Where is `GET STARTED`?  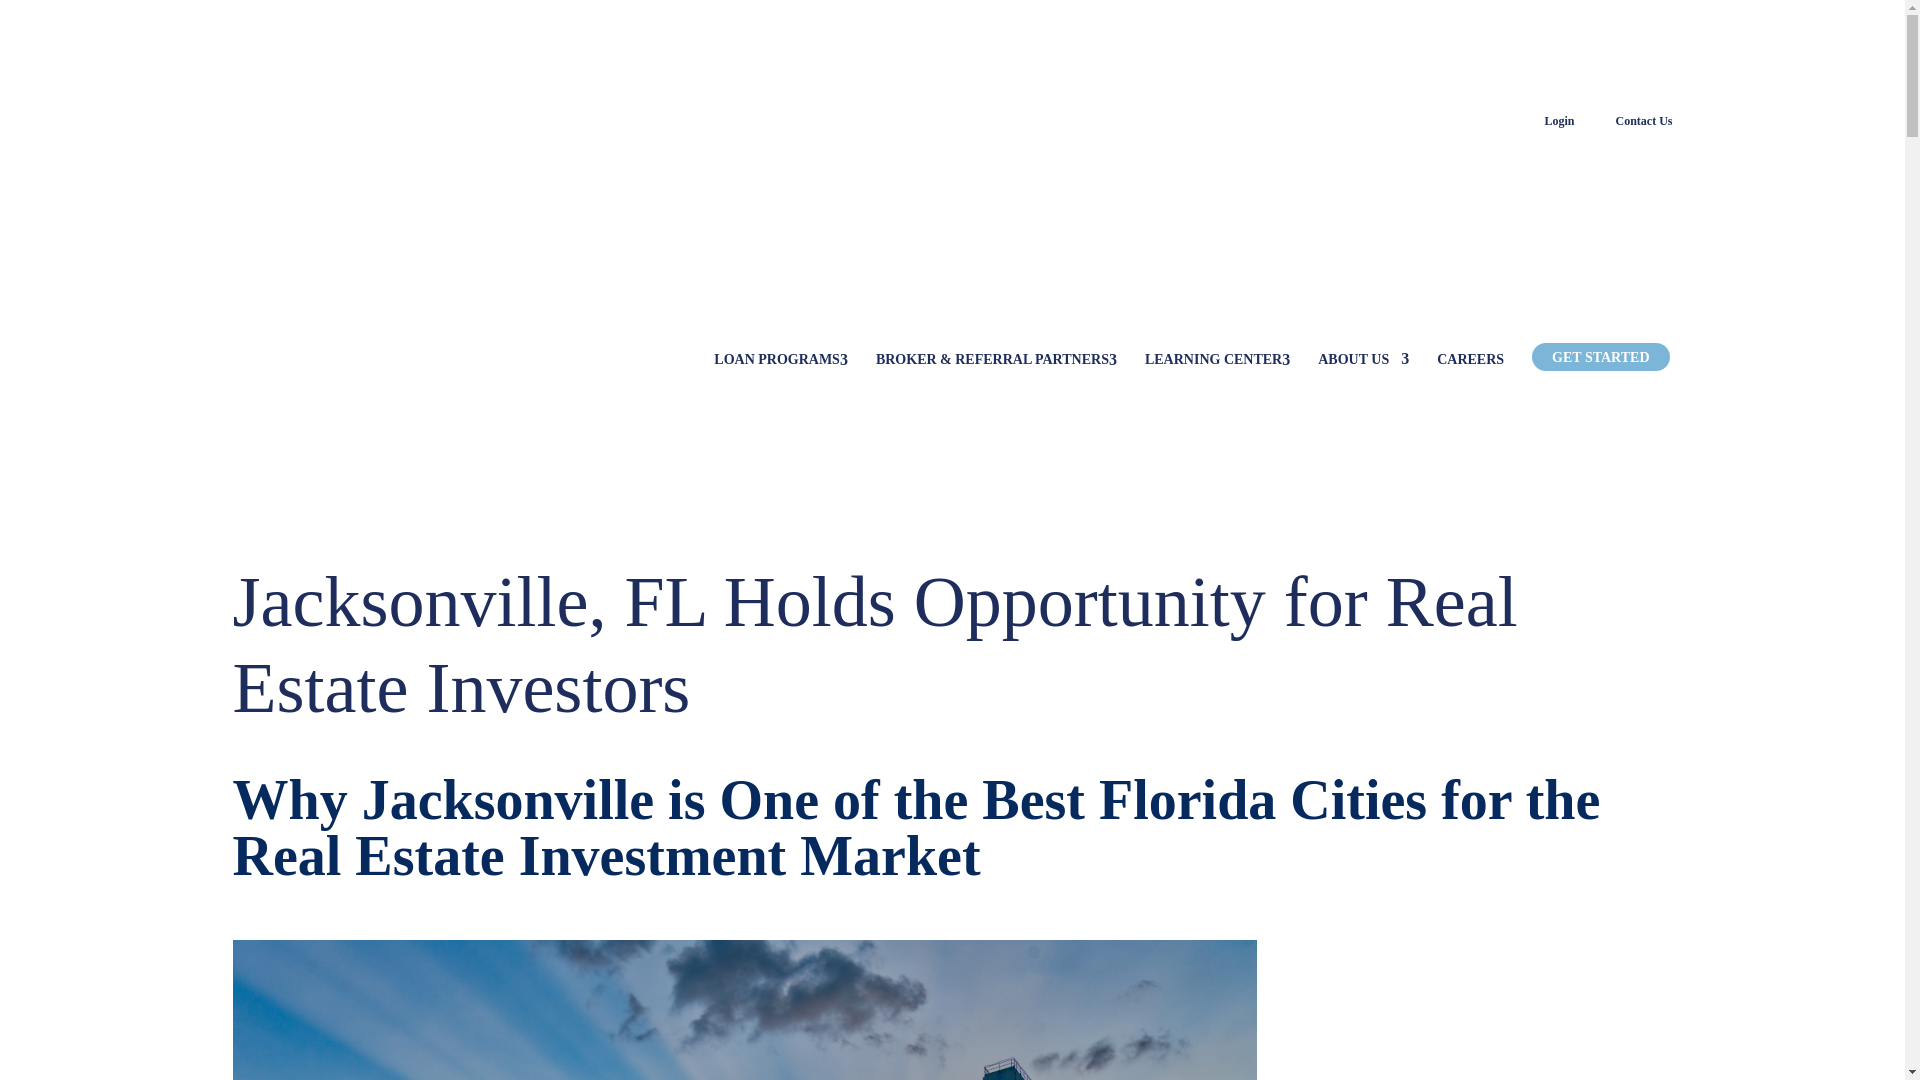 GET STARTED is located at coordinates (1600, 357).